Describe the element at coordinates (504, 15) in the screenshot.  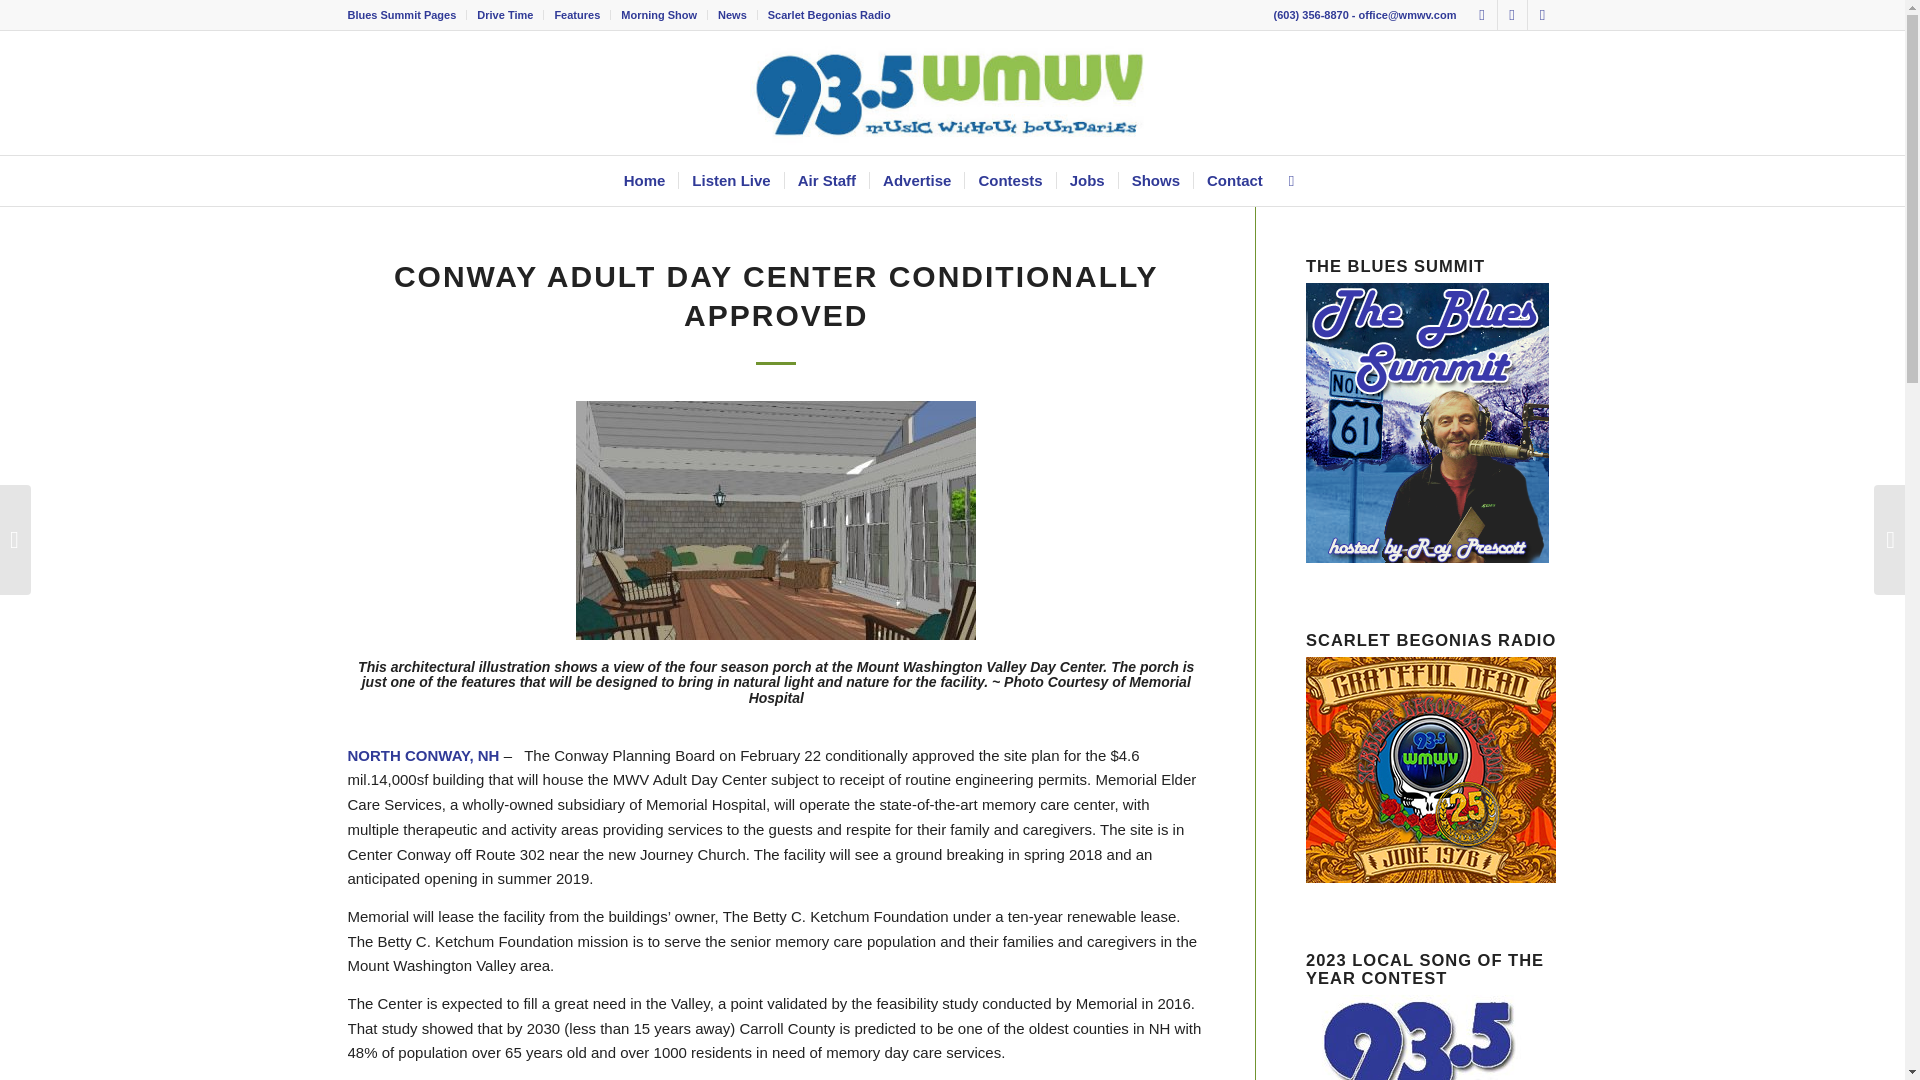
I see `Drive Time` at that location.